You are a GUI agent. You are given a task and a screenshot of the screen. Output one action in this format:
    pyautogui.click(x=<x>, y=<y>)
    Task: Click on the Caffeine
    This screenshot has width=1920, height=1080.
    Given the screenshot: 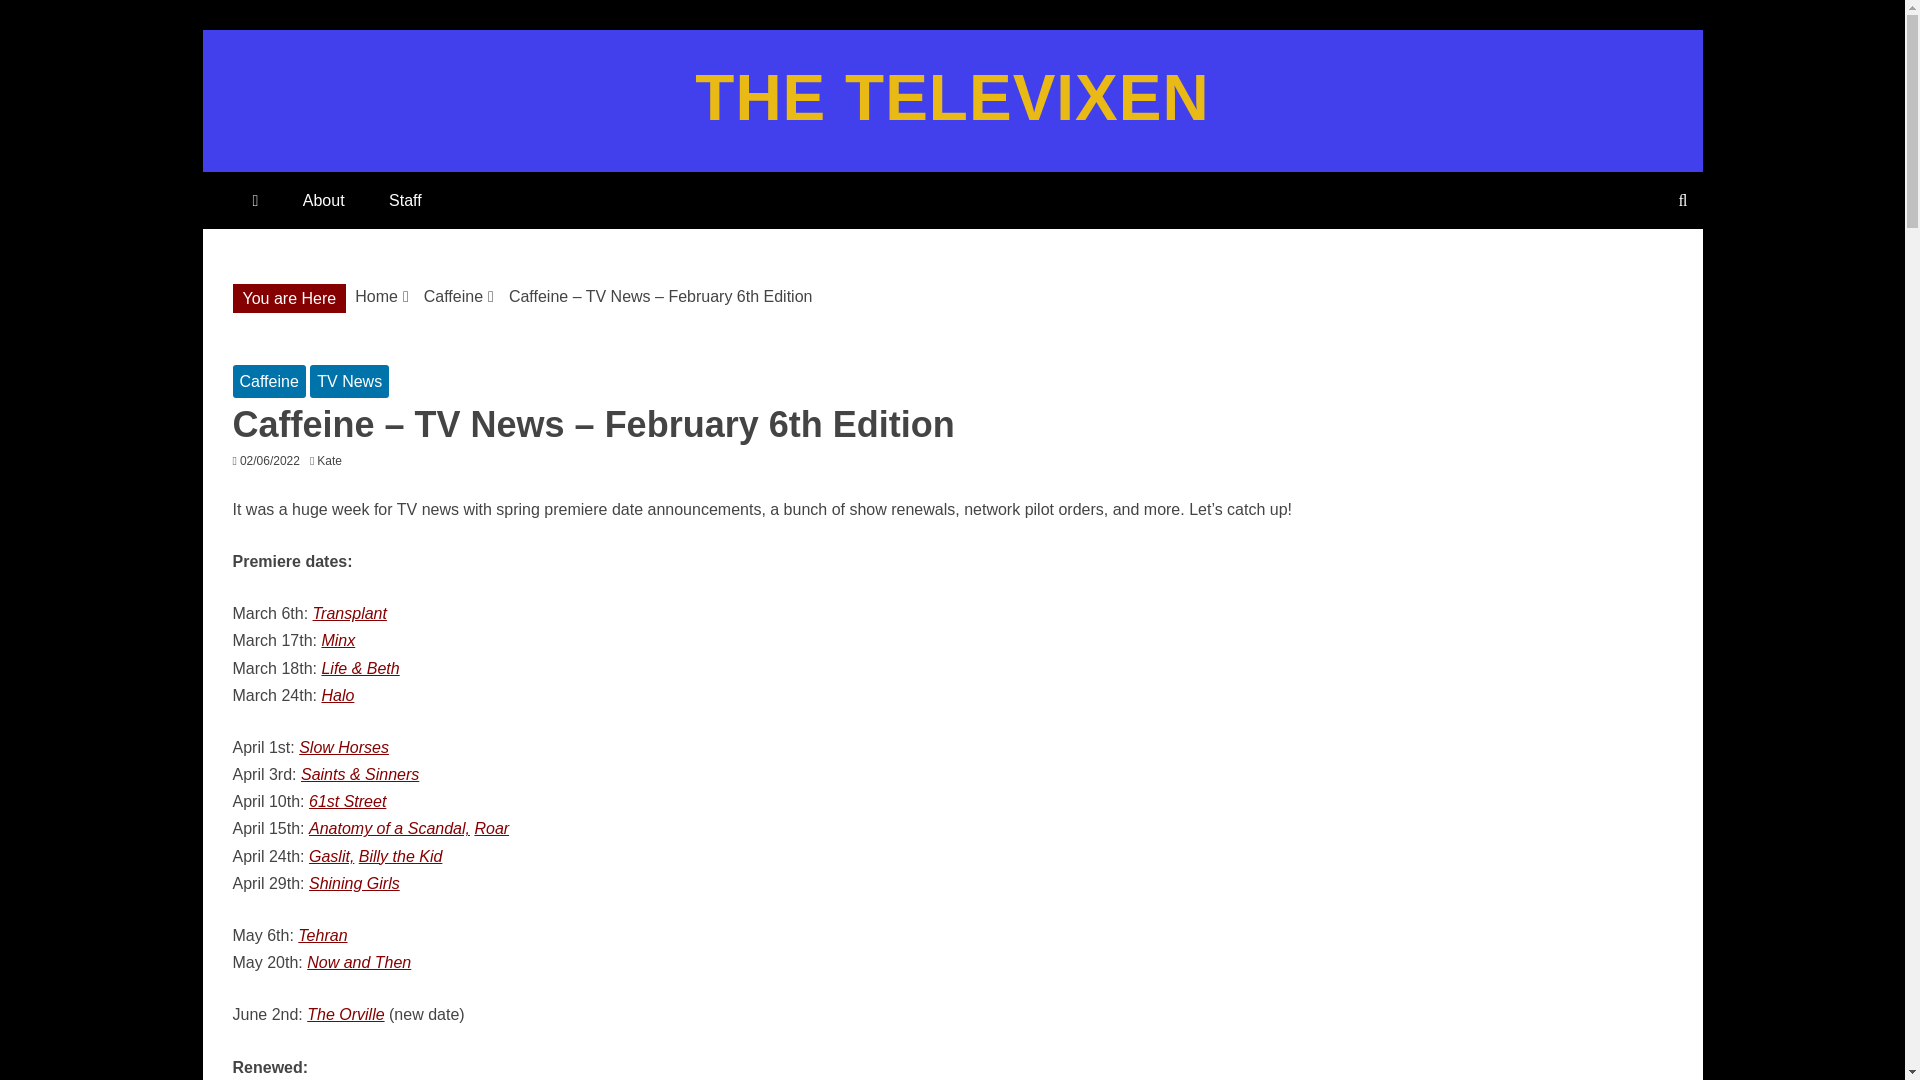 What is the action you would take?
    pyautogui.click(x=454, y=296)
    